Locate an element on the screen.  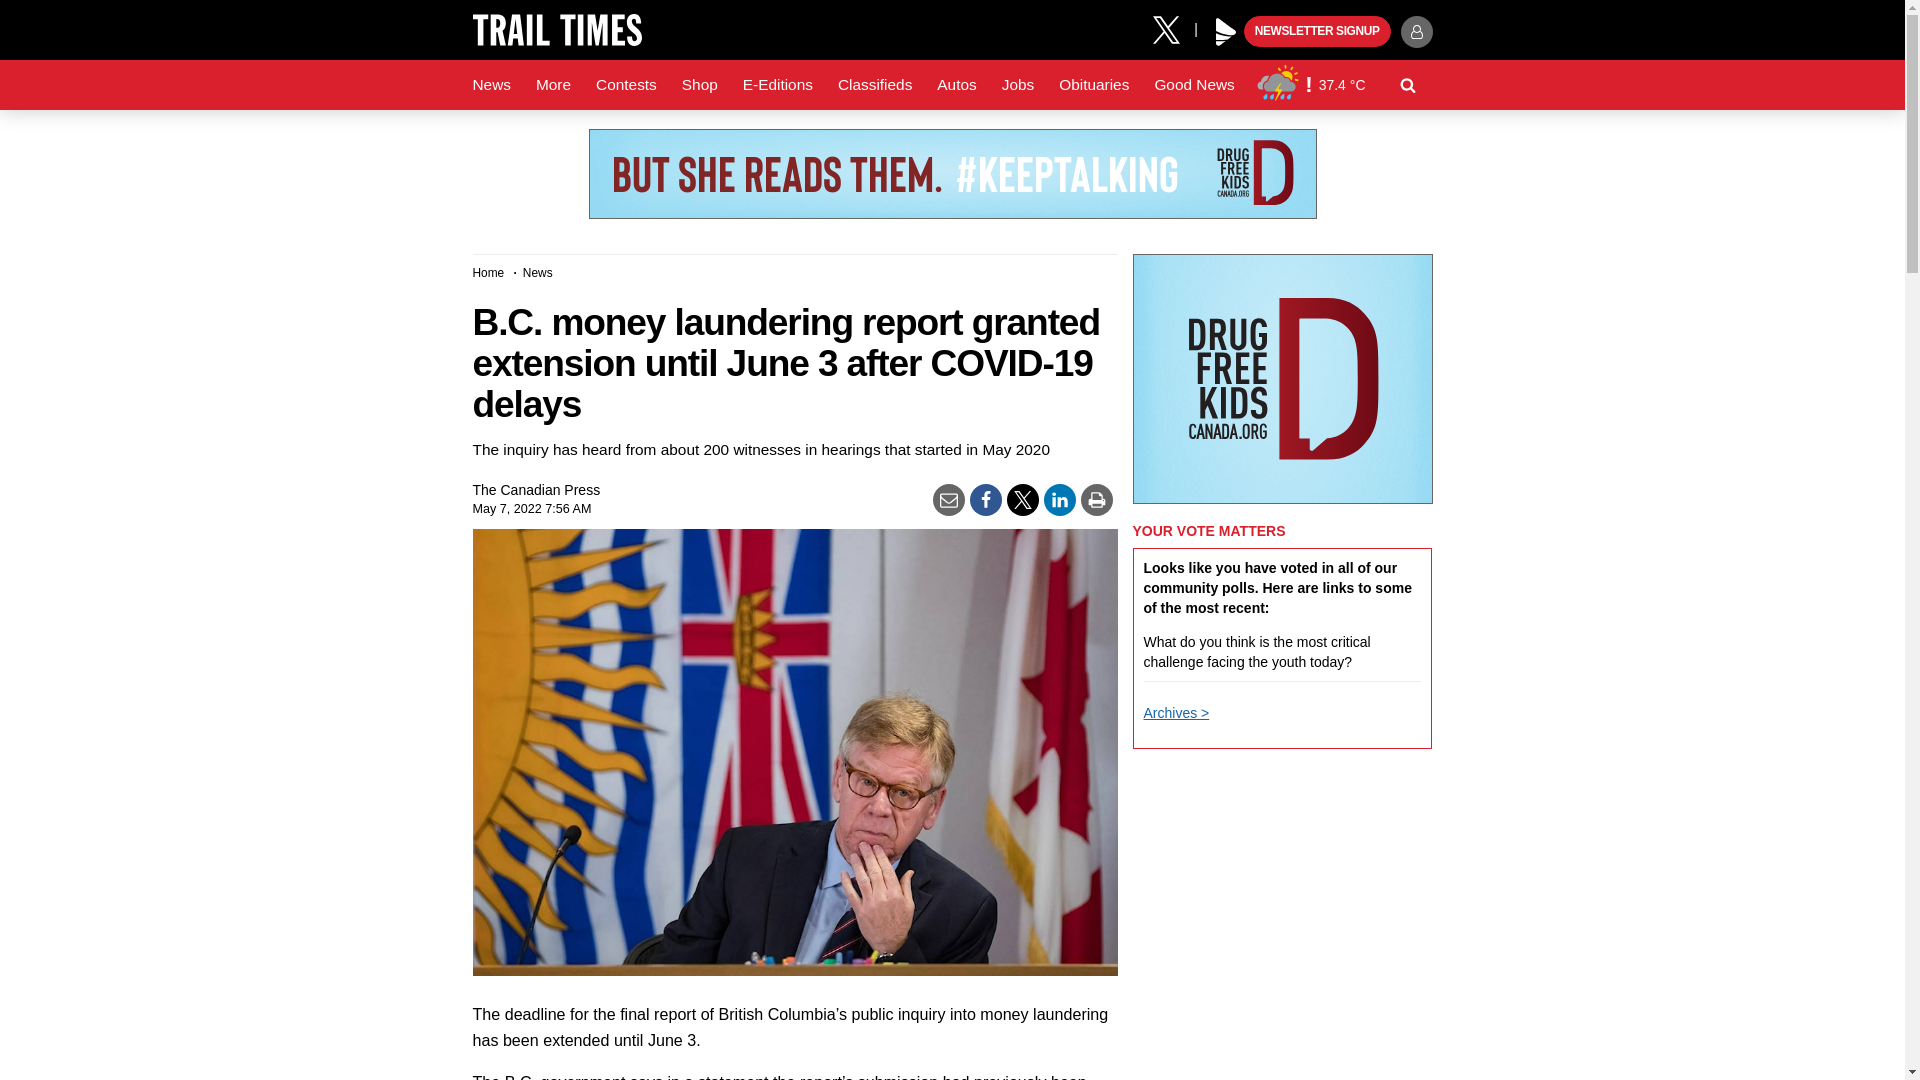
Black Press Media is located at coordinates (1226, 32).